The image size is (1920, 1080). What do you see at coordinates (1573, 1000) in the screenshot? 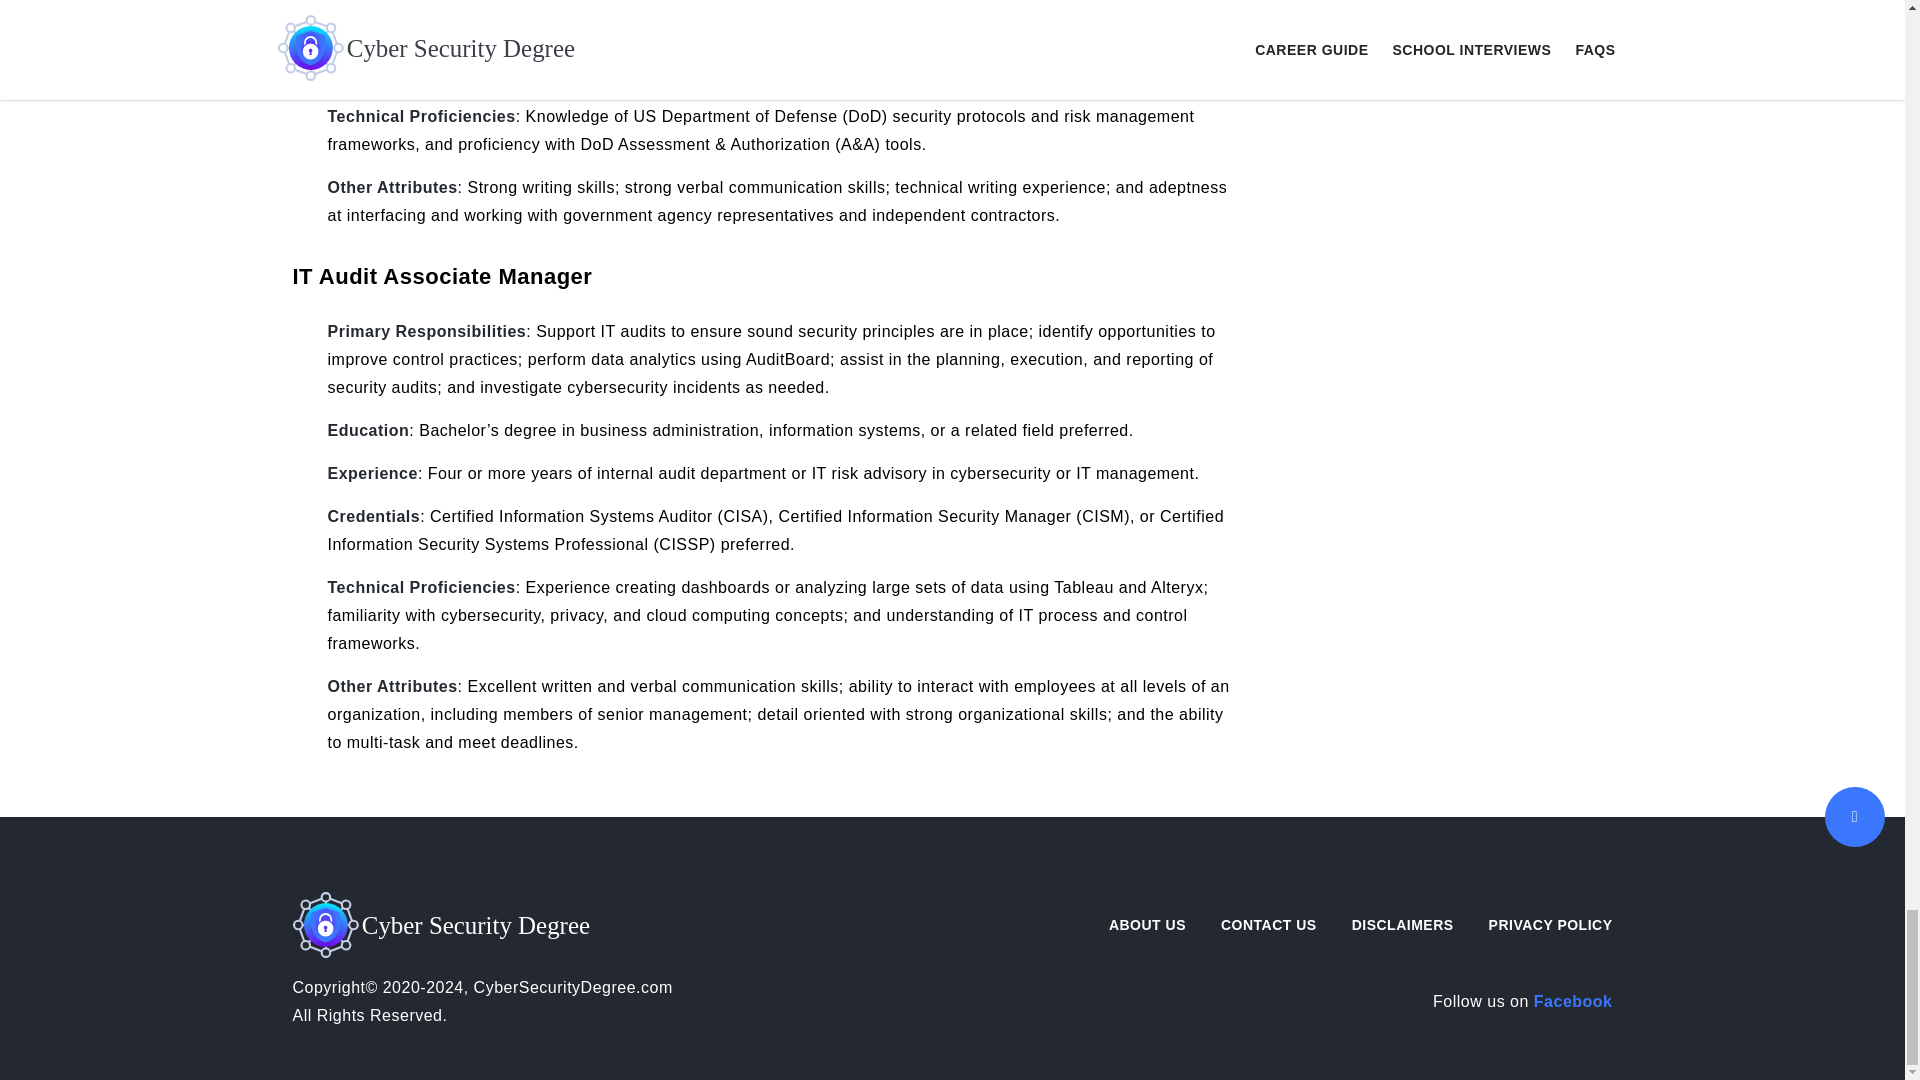
I see `Facebook` at bounding box center [1573, 1000].